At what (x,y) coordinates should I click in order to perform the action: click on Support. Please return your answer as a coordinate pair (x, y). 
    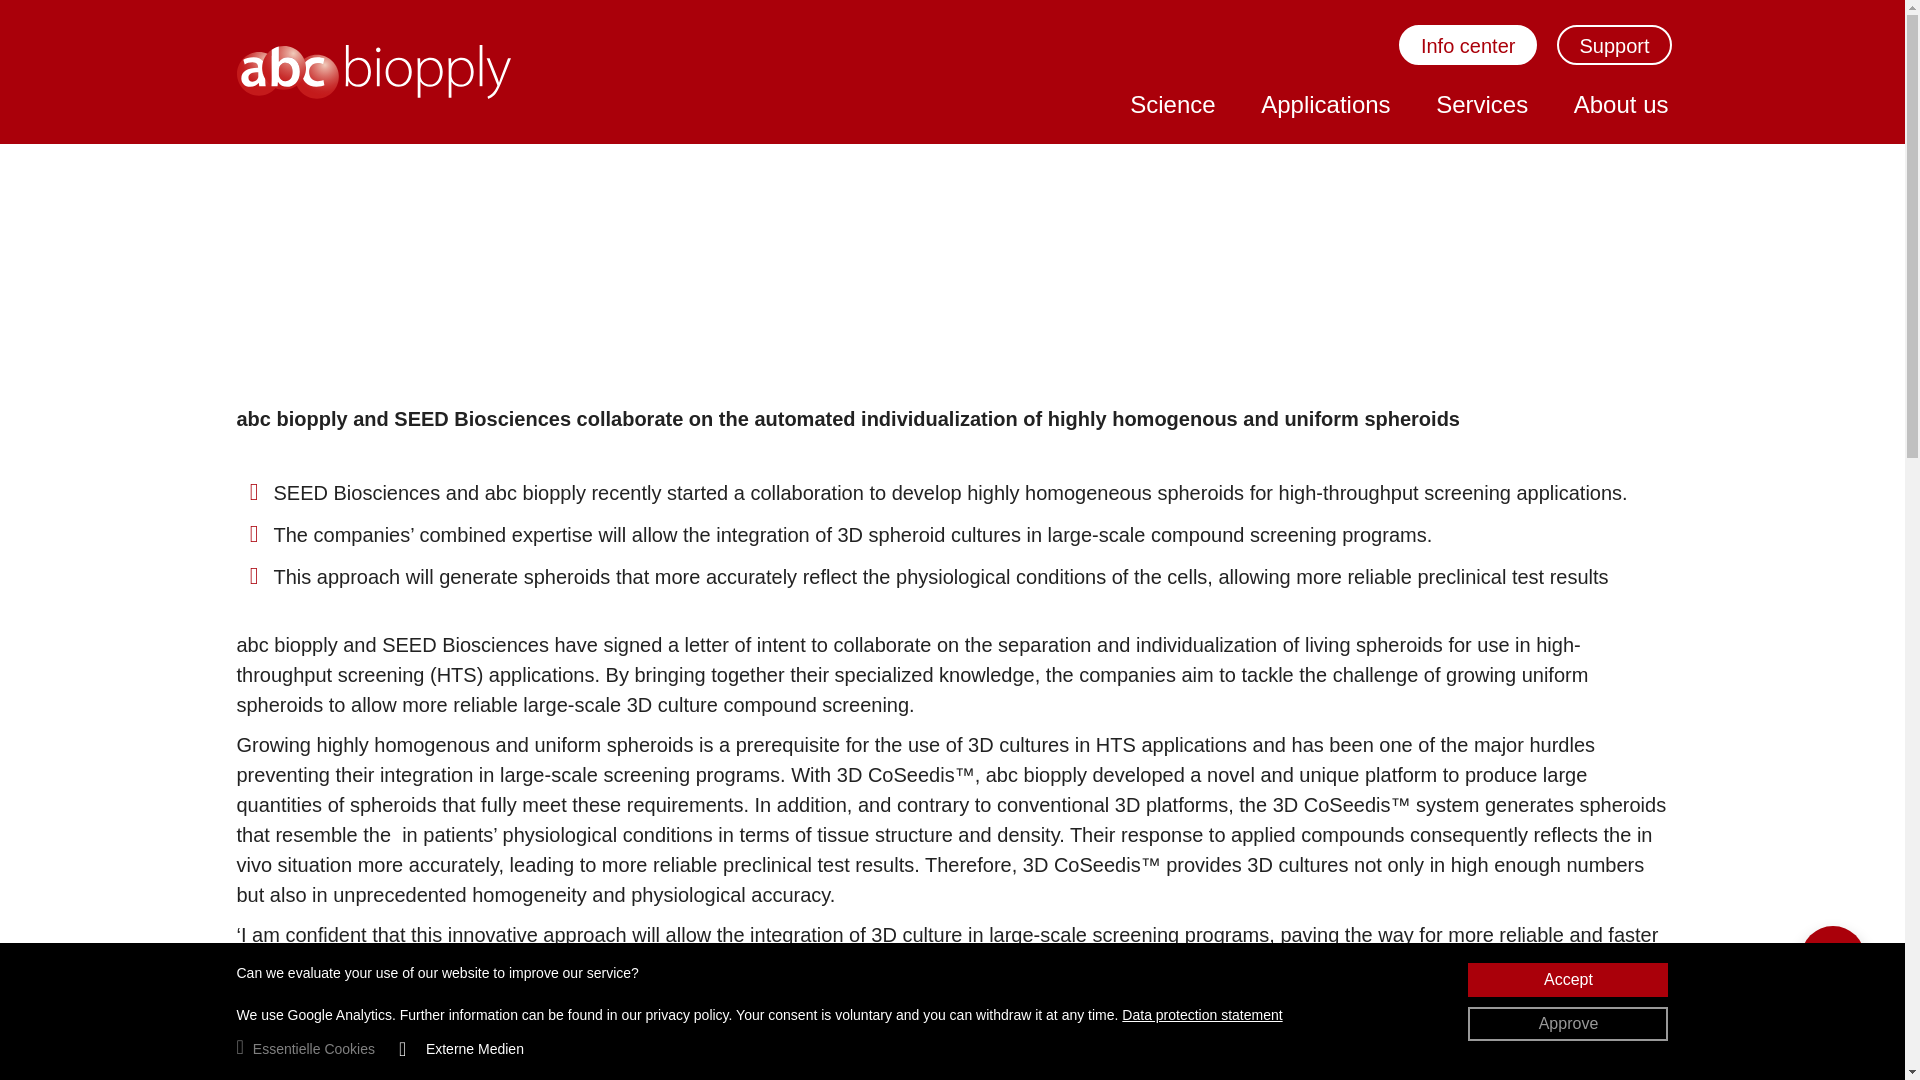
    Looking at the image, I should click on (1614, 46).